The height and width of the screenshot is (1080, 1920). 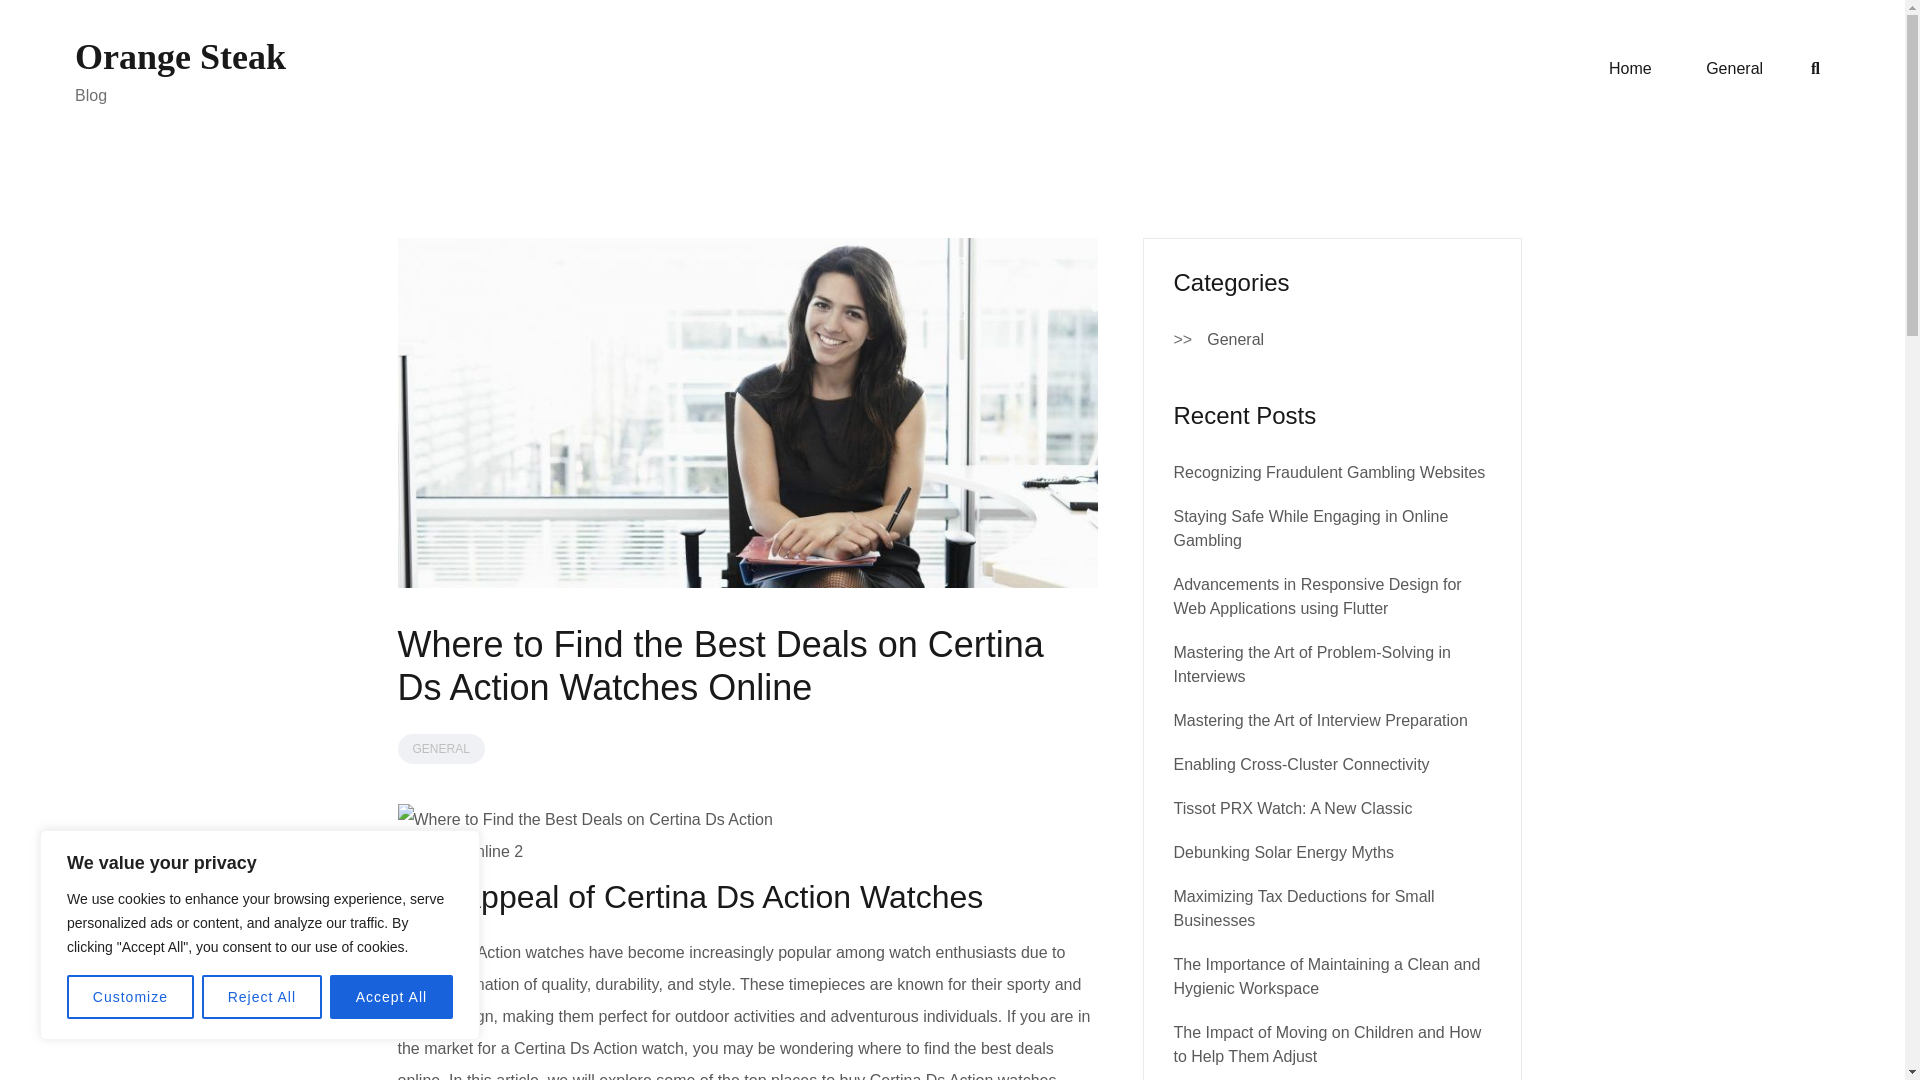 I want to click on Reject All, so click(x=262, y=997).